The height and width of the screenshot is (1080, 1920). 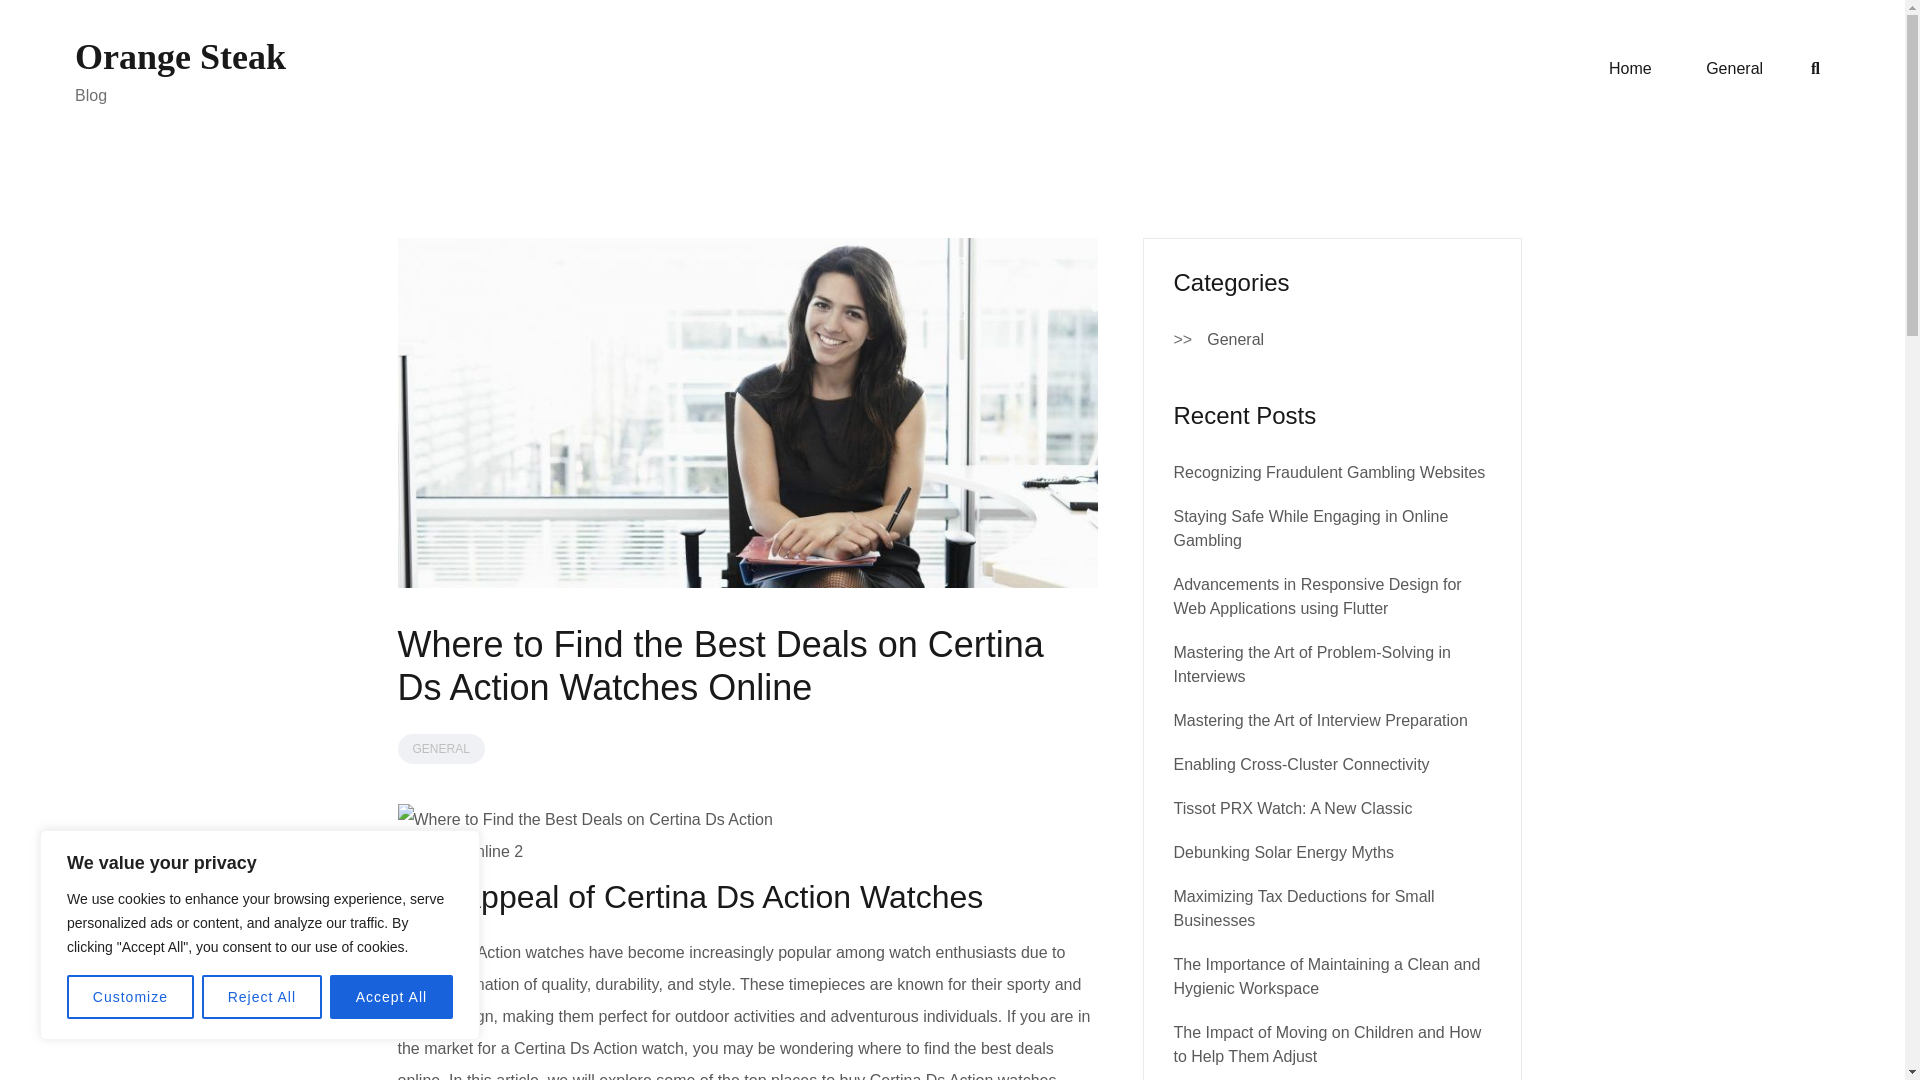 I want to click on Reject All, so click(x=262, y=997).